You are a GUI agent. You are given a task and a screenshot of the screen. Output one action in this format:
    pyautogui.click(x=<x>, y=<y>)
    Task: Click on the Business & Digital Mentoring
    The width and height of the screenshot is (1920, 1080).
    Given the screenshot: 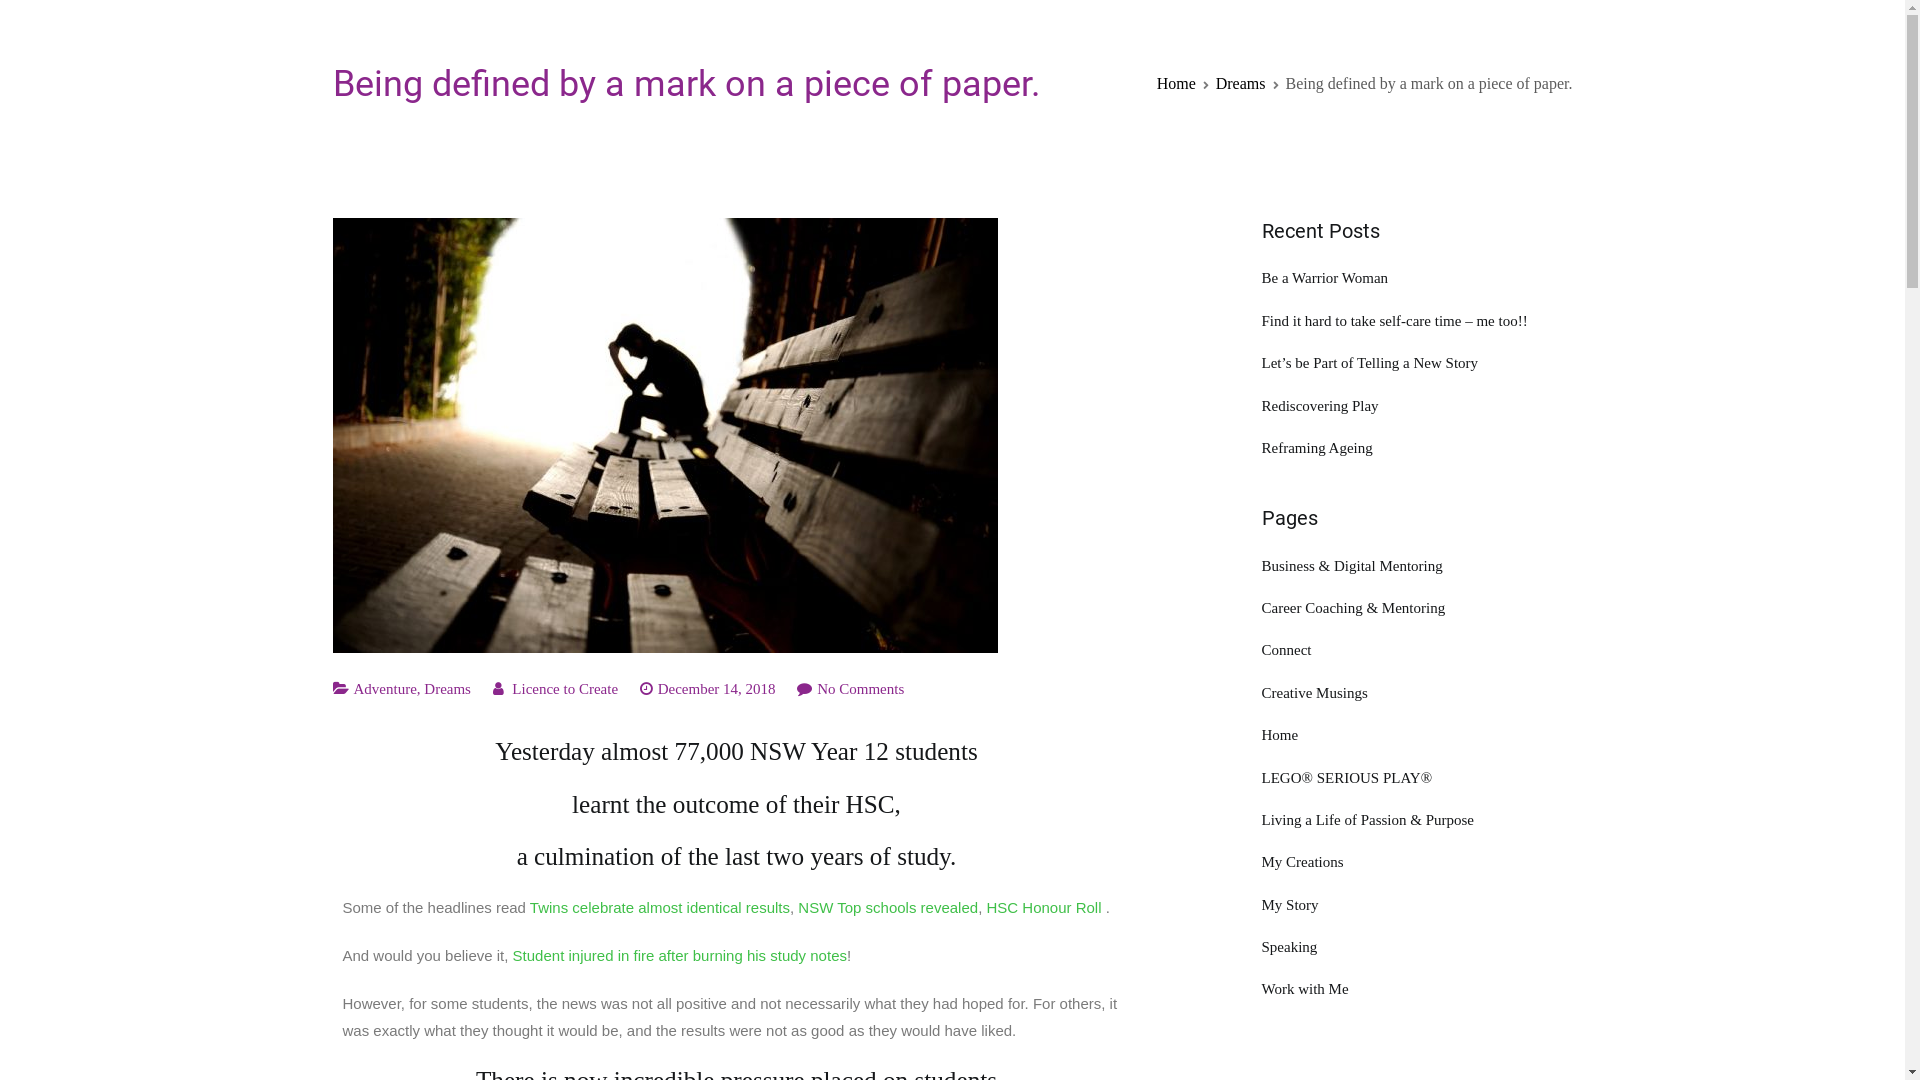 What is the action you would take?
    pyautogui.click(x=1418, y=566)
    